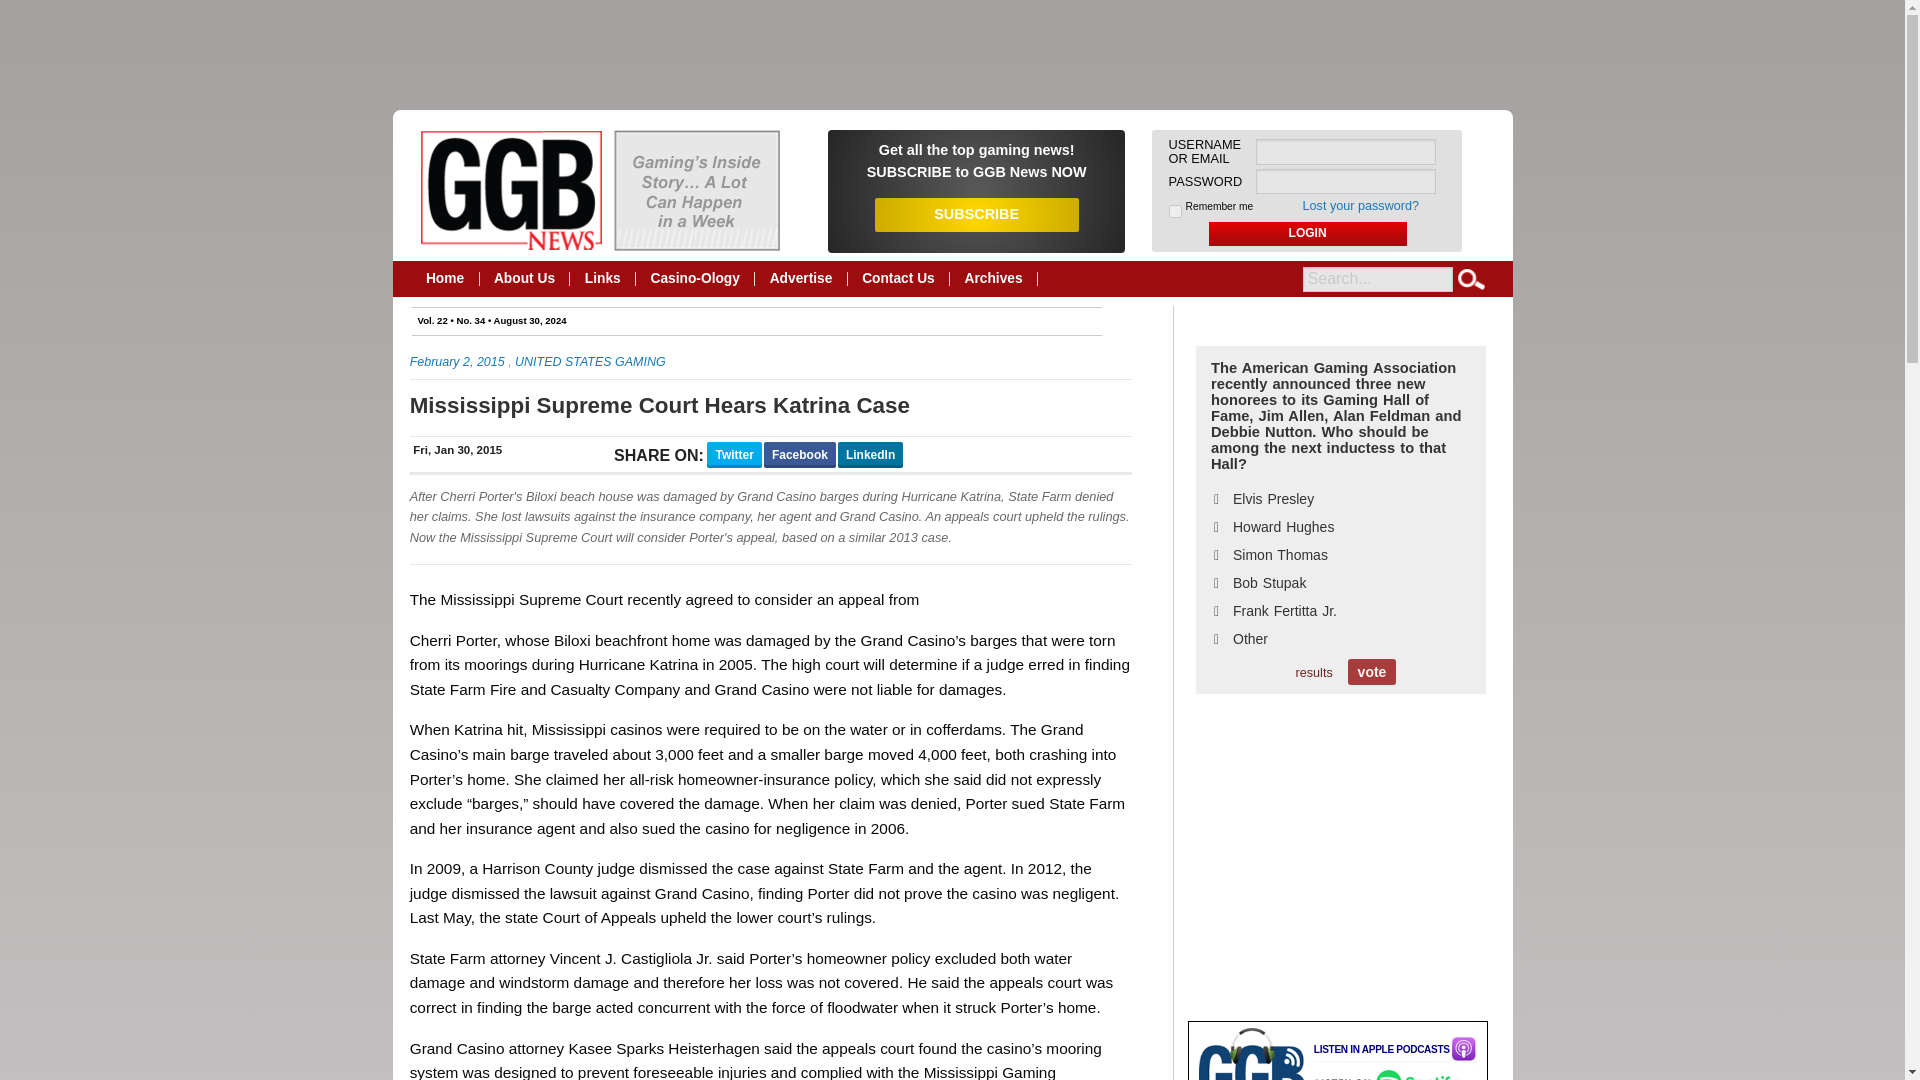 This screenshot has width=1920, height=1080. What do you see at coordinates (1246, 1070) in the screenshot?
I see `GGB Podcasts` at bounding box center [1246, 1070].